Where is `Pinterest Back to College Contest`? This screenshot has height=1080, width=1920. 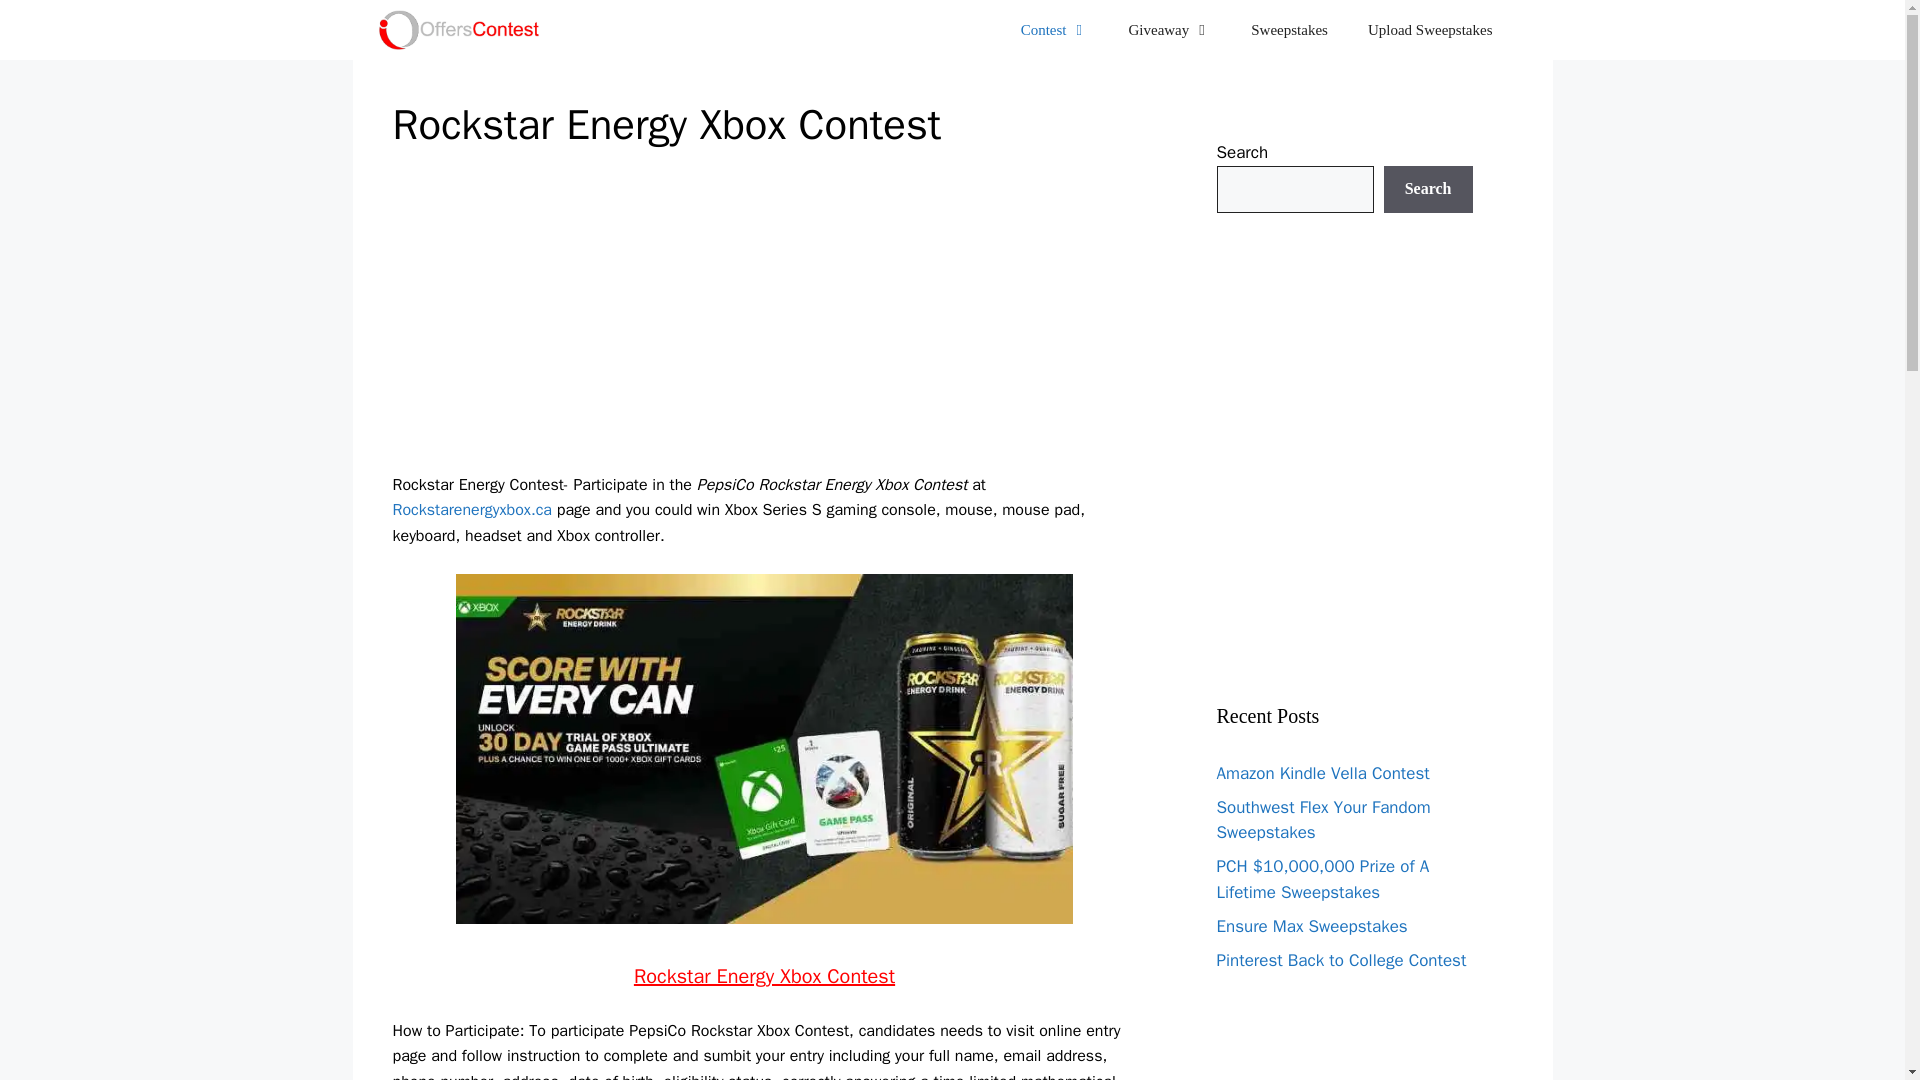
Pinterest Back to College Contest is located at coordinates (1340, 960).